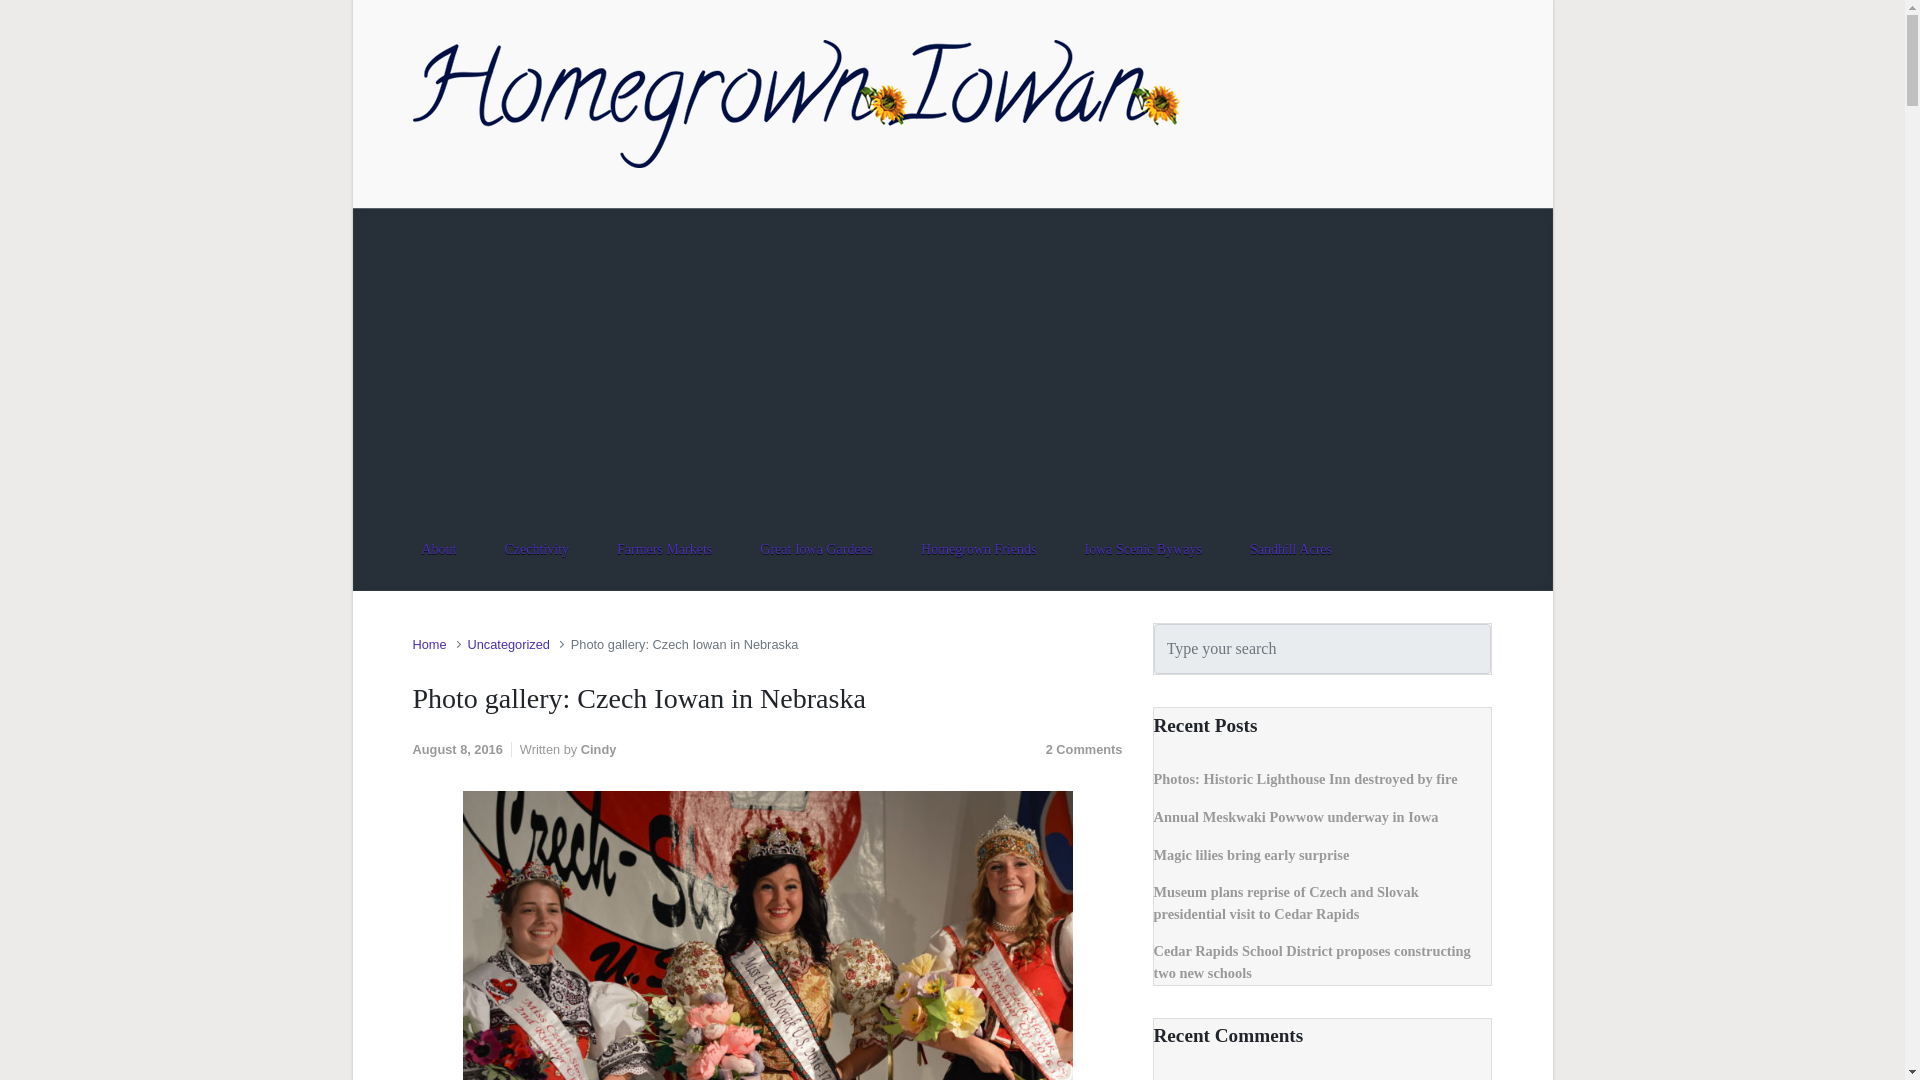 Image resolution: width=1920 pixels, height=1080 pixels. What do you see at coordinates (978, 548) in the screenshot?
I see `Homegrown Friends` at bounding box center [978, 548].